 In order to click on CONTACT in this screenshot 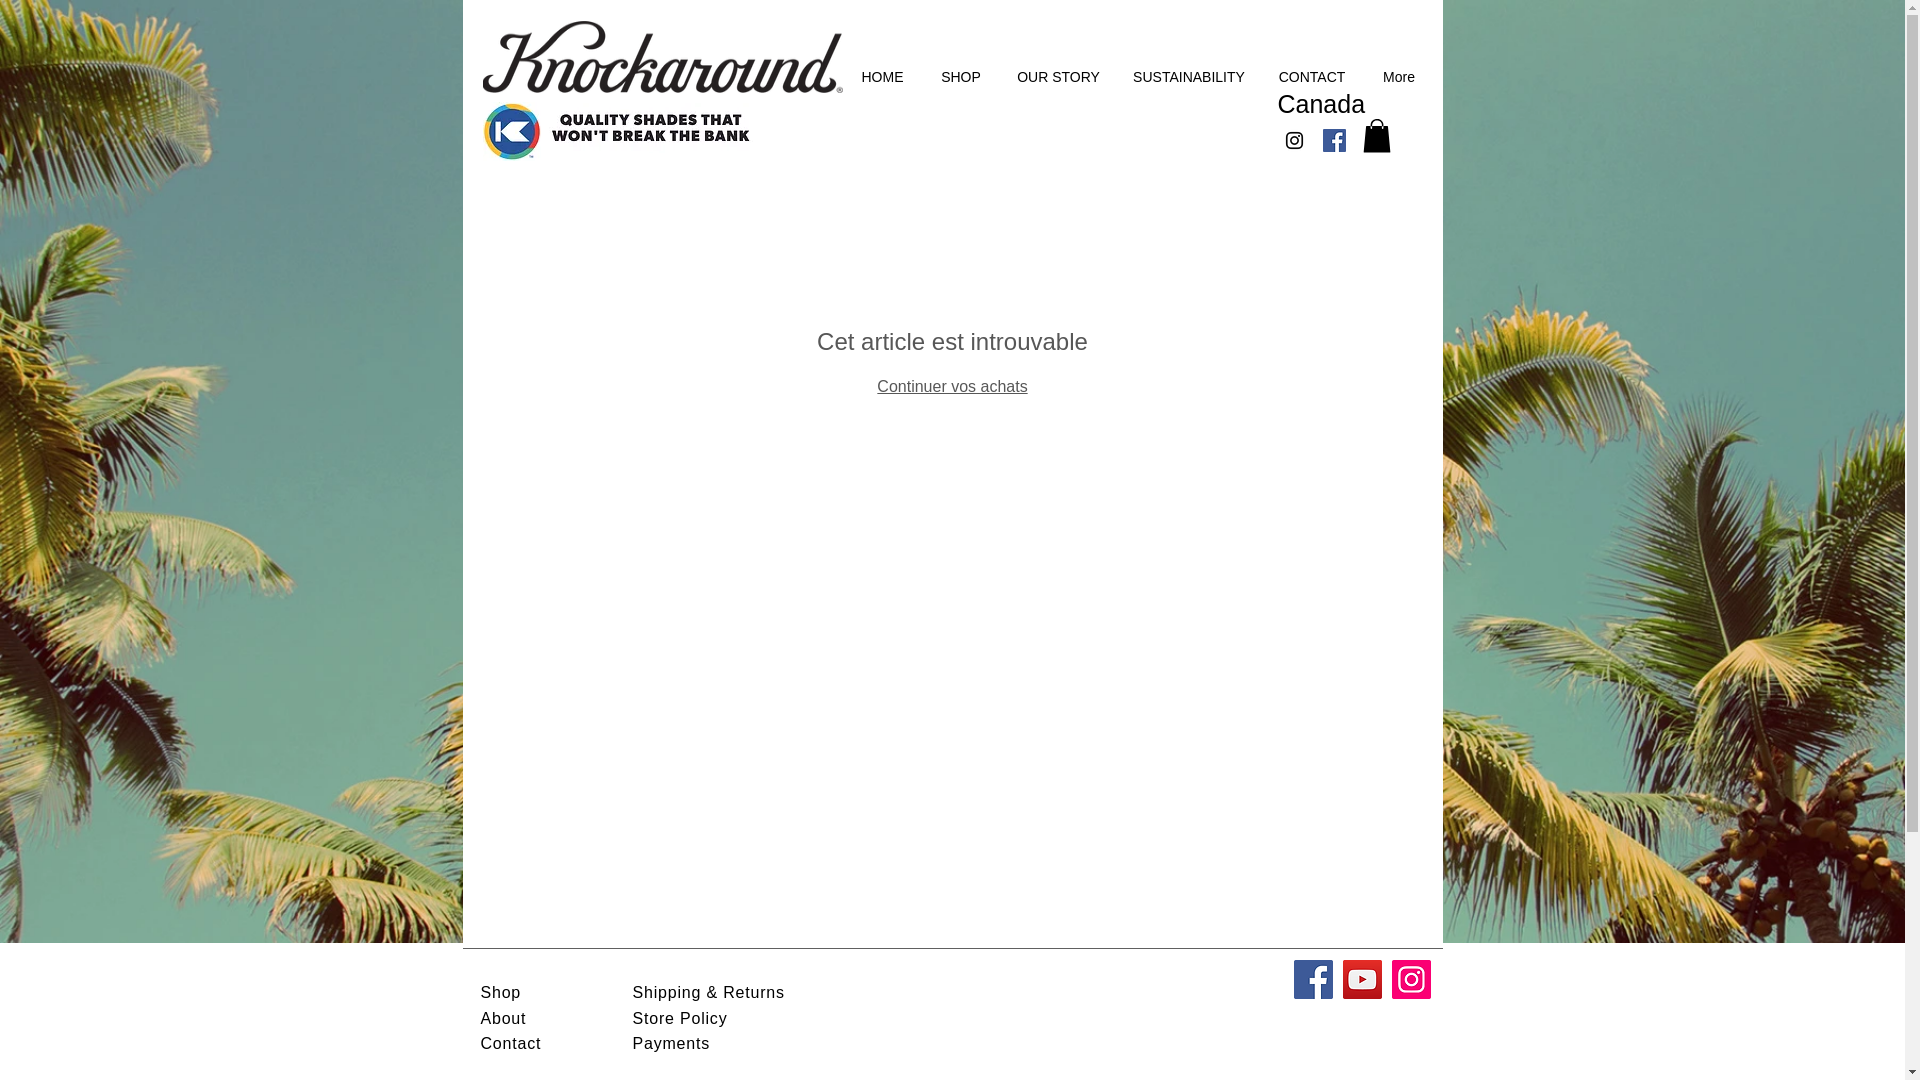, I will do `click(1311, 76)`.